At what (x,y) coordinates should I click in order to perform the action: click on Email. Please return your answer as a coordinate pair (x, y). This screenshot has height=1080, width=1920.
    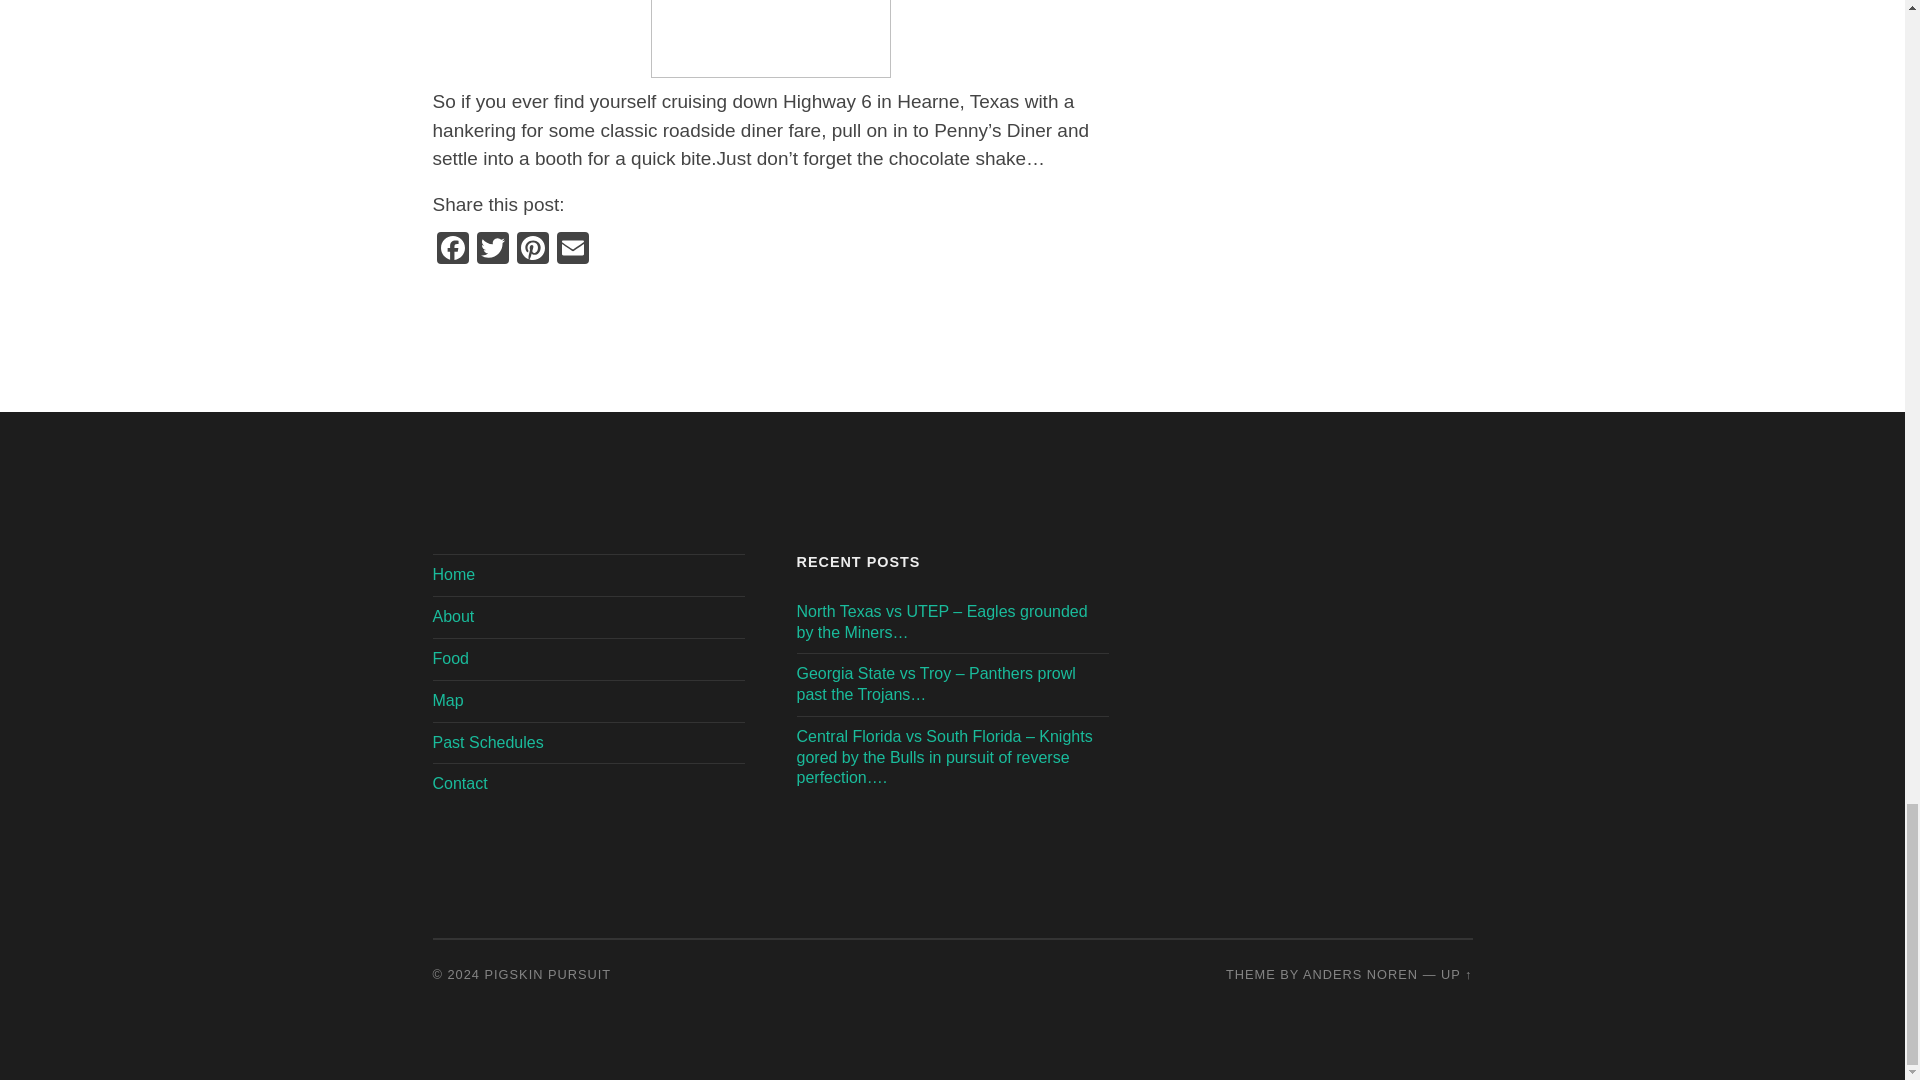
    Looking at the image, I should click on (572, 250).